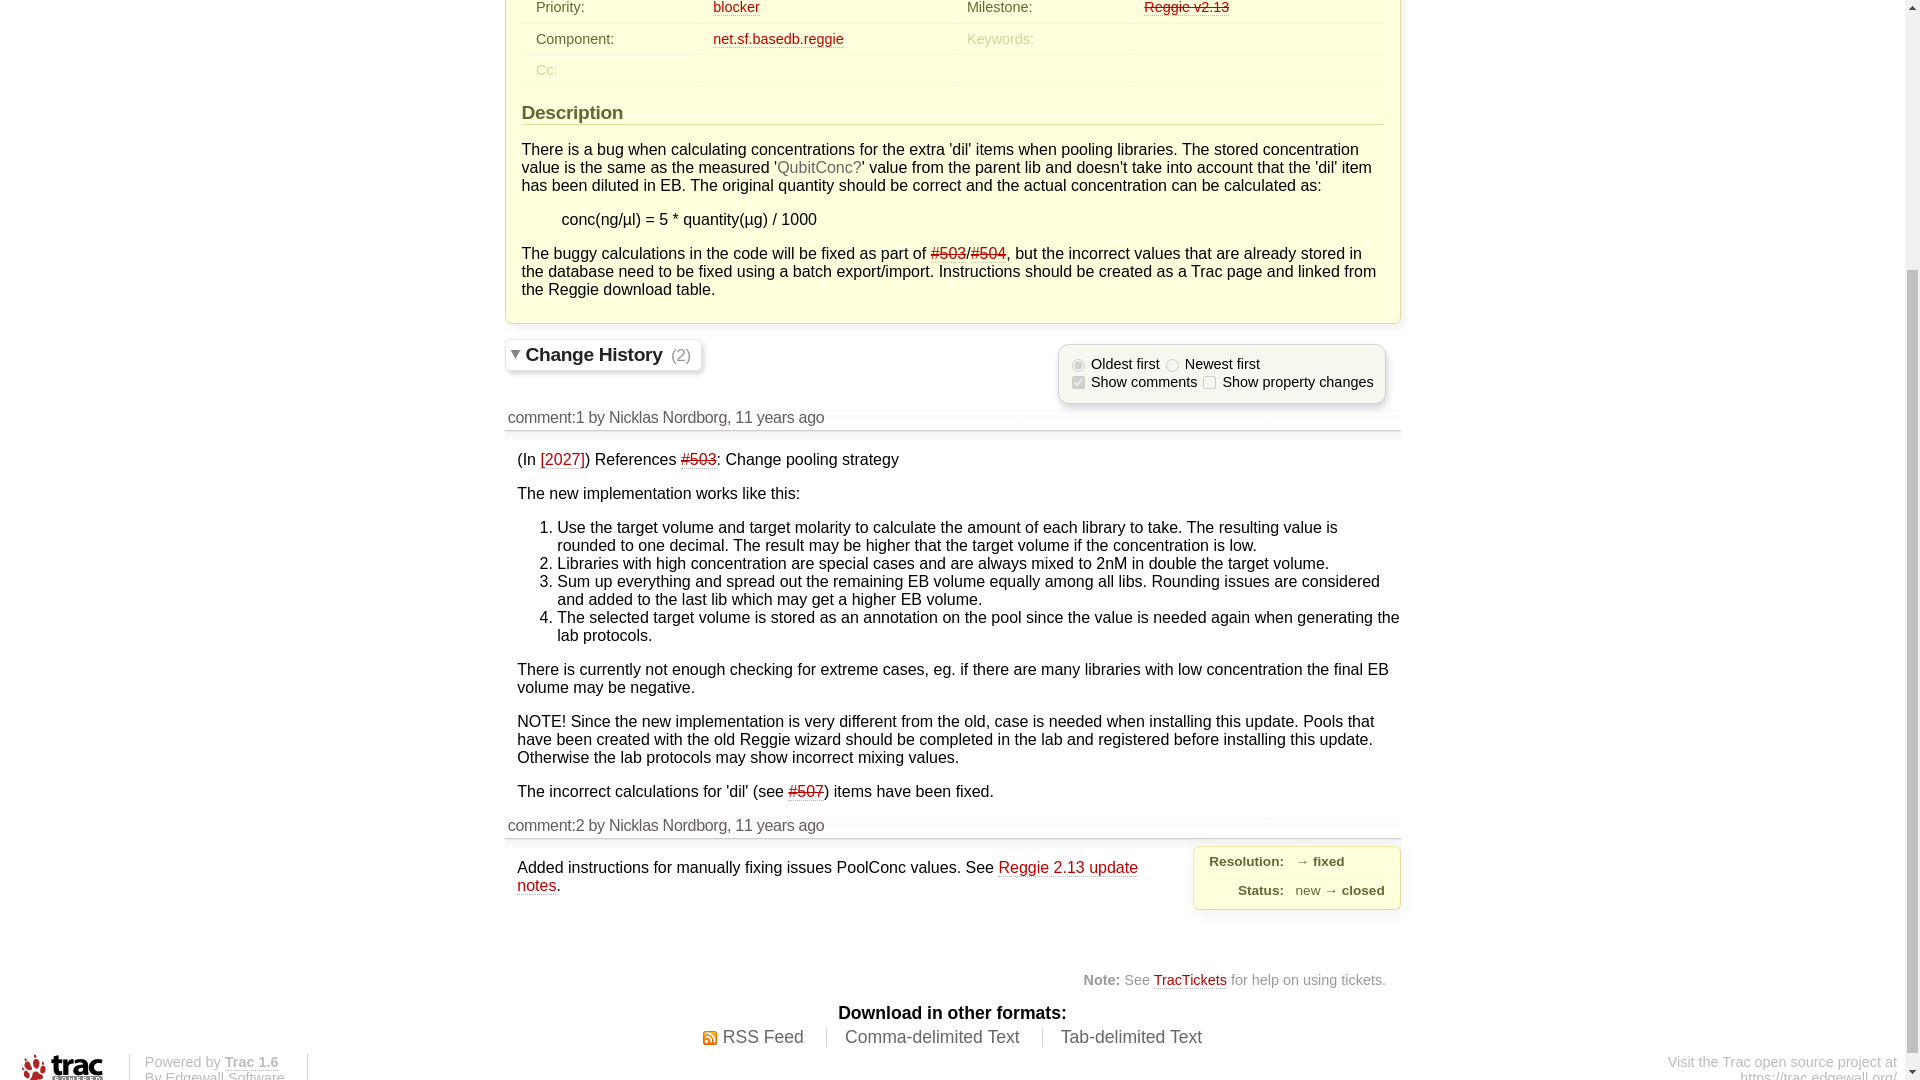 Image resolution: width=1920 pixels, height=1080 pixels. Describe the element at coordinates (1186, 8) in the screenshot. I see `Reggie v2.13` at that location.